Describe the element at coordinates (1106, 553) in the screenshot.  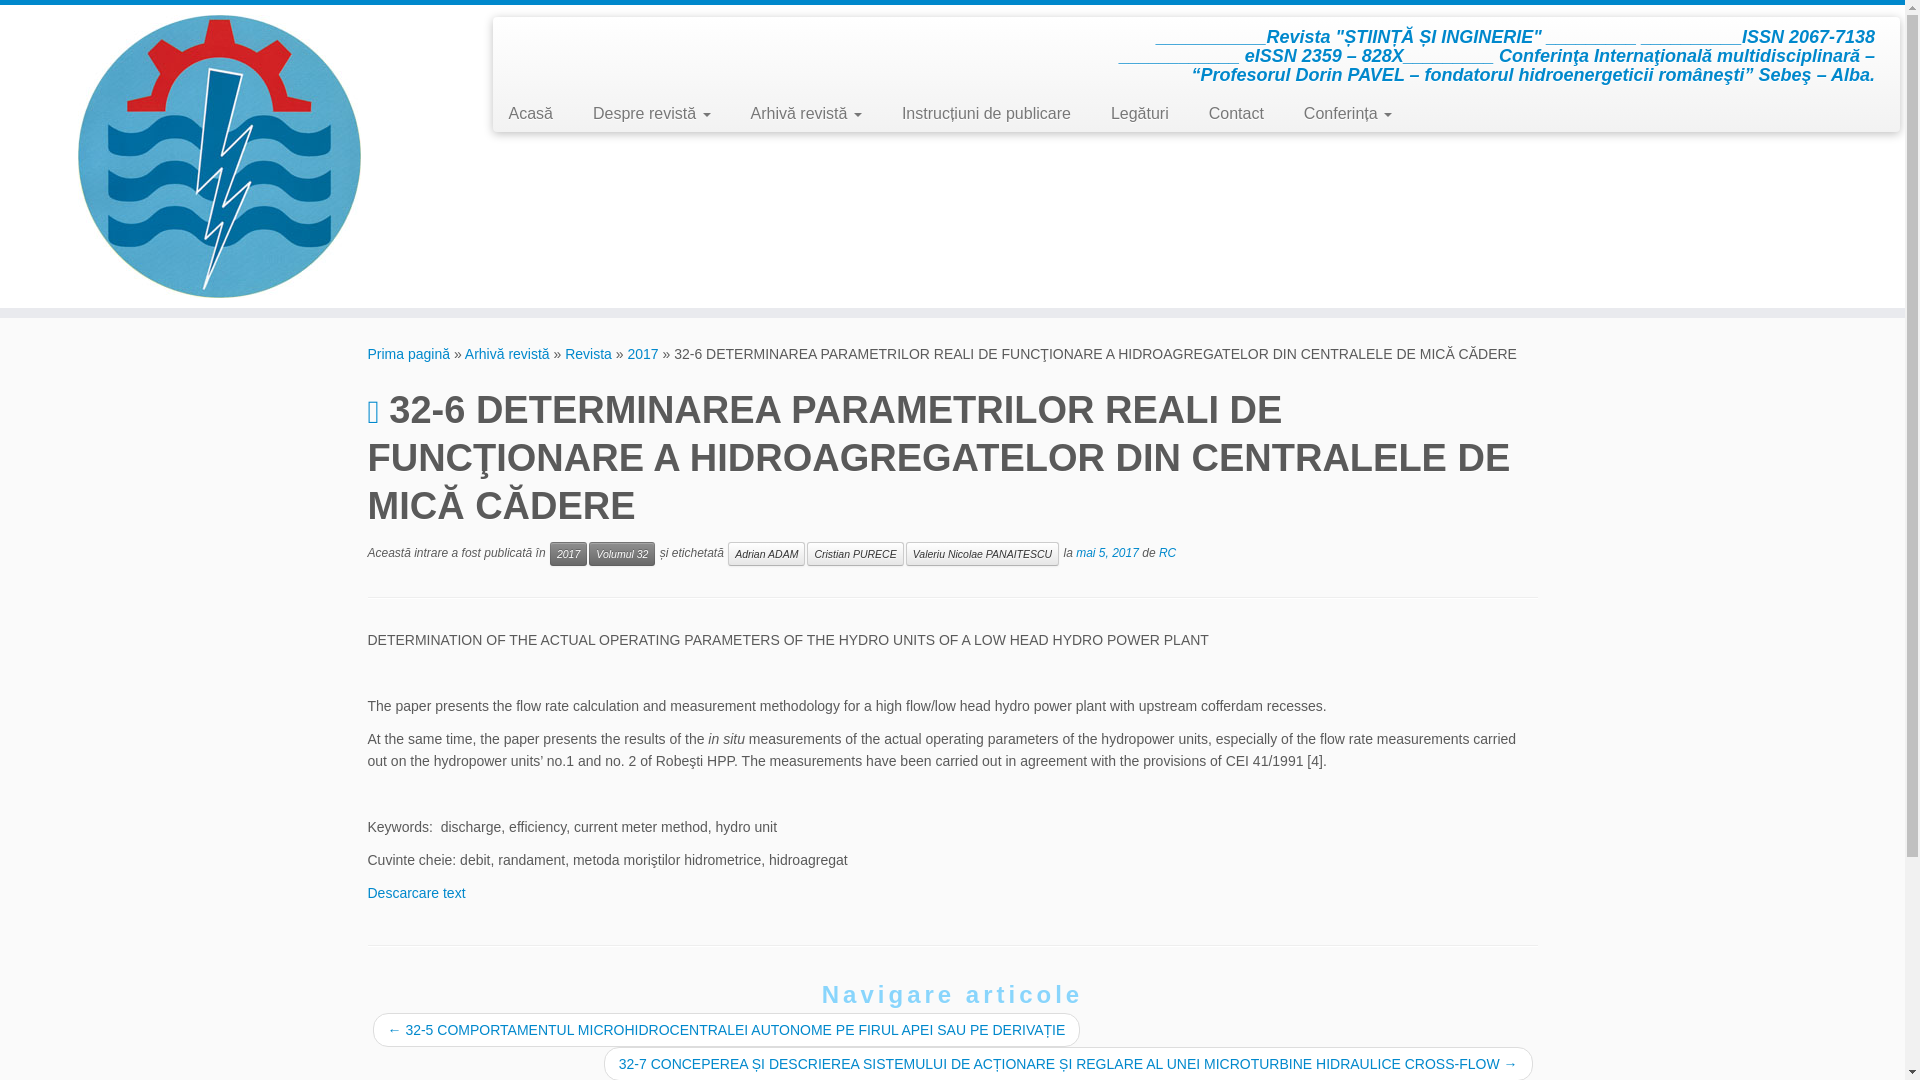
I see `2:14 am` at that location.